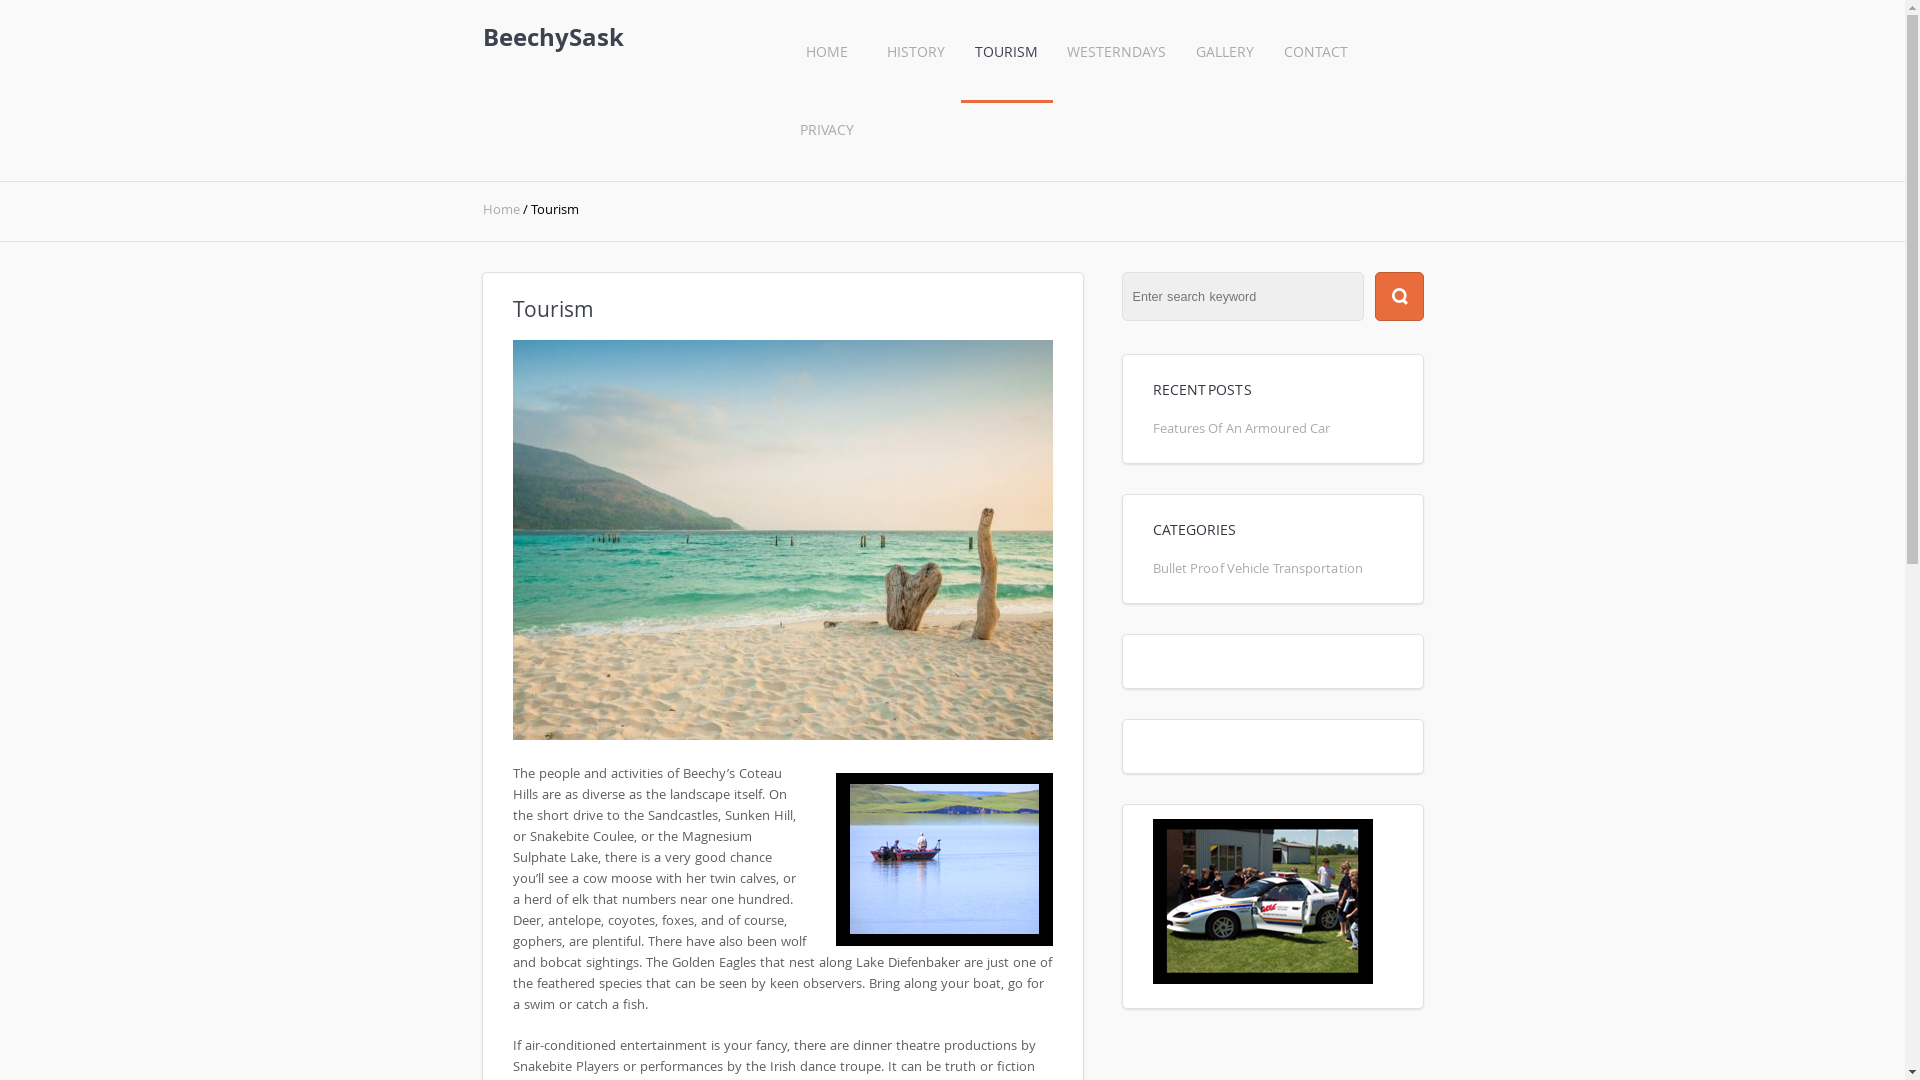 Image resolution: width=1920 pixels, height=1080 pixels. What do you see at coordinates (552, 37) in the screenshot?
I see `BeechySask` at bounding box center [552, 37].